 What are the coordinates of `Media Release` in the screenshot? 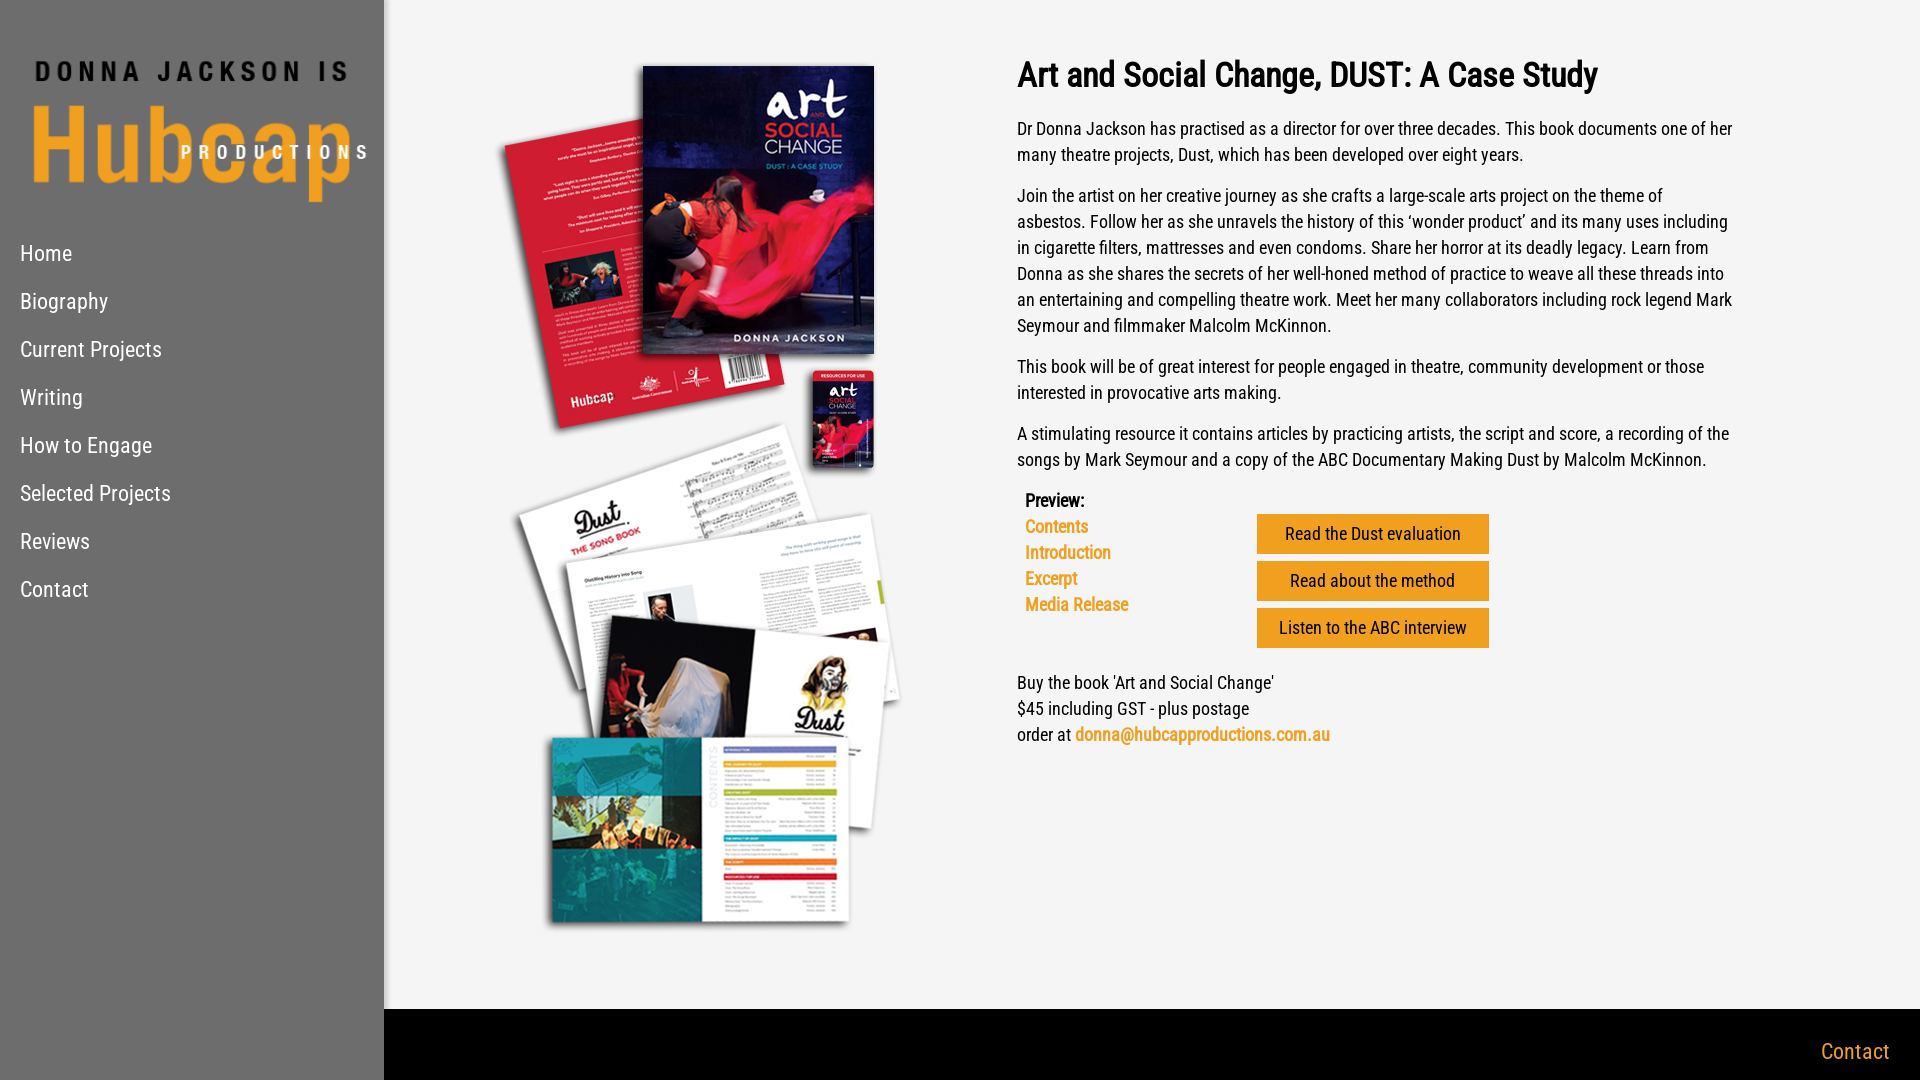 It's located at (1076, 604).